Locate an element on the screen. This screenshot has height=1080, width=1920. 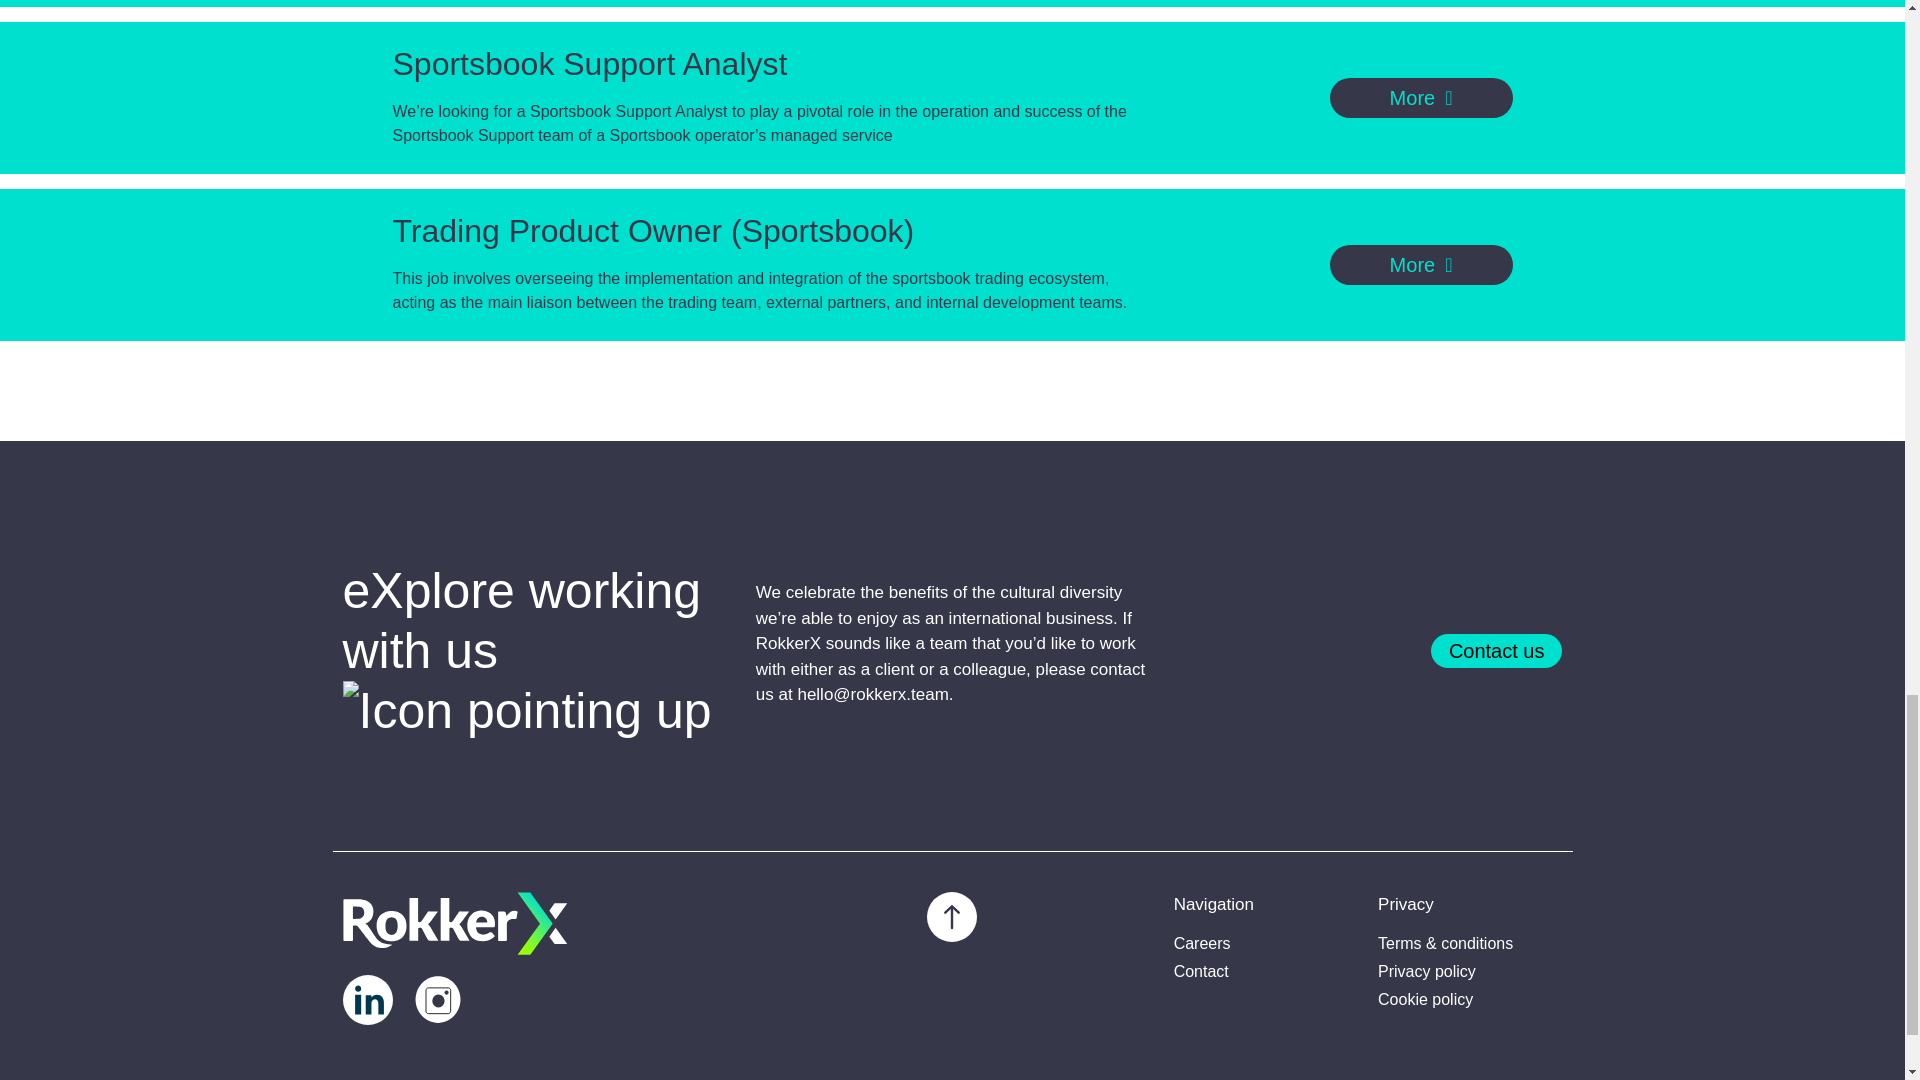
Privacy policy is located at coordinates (1470, 972).